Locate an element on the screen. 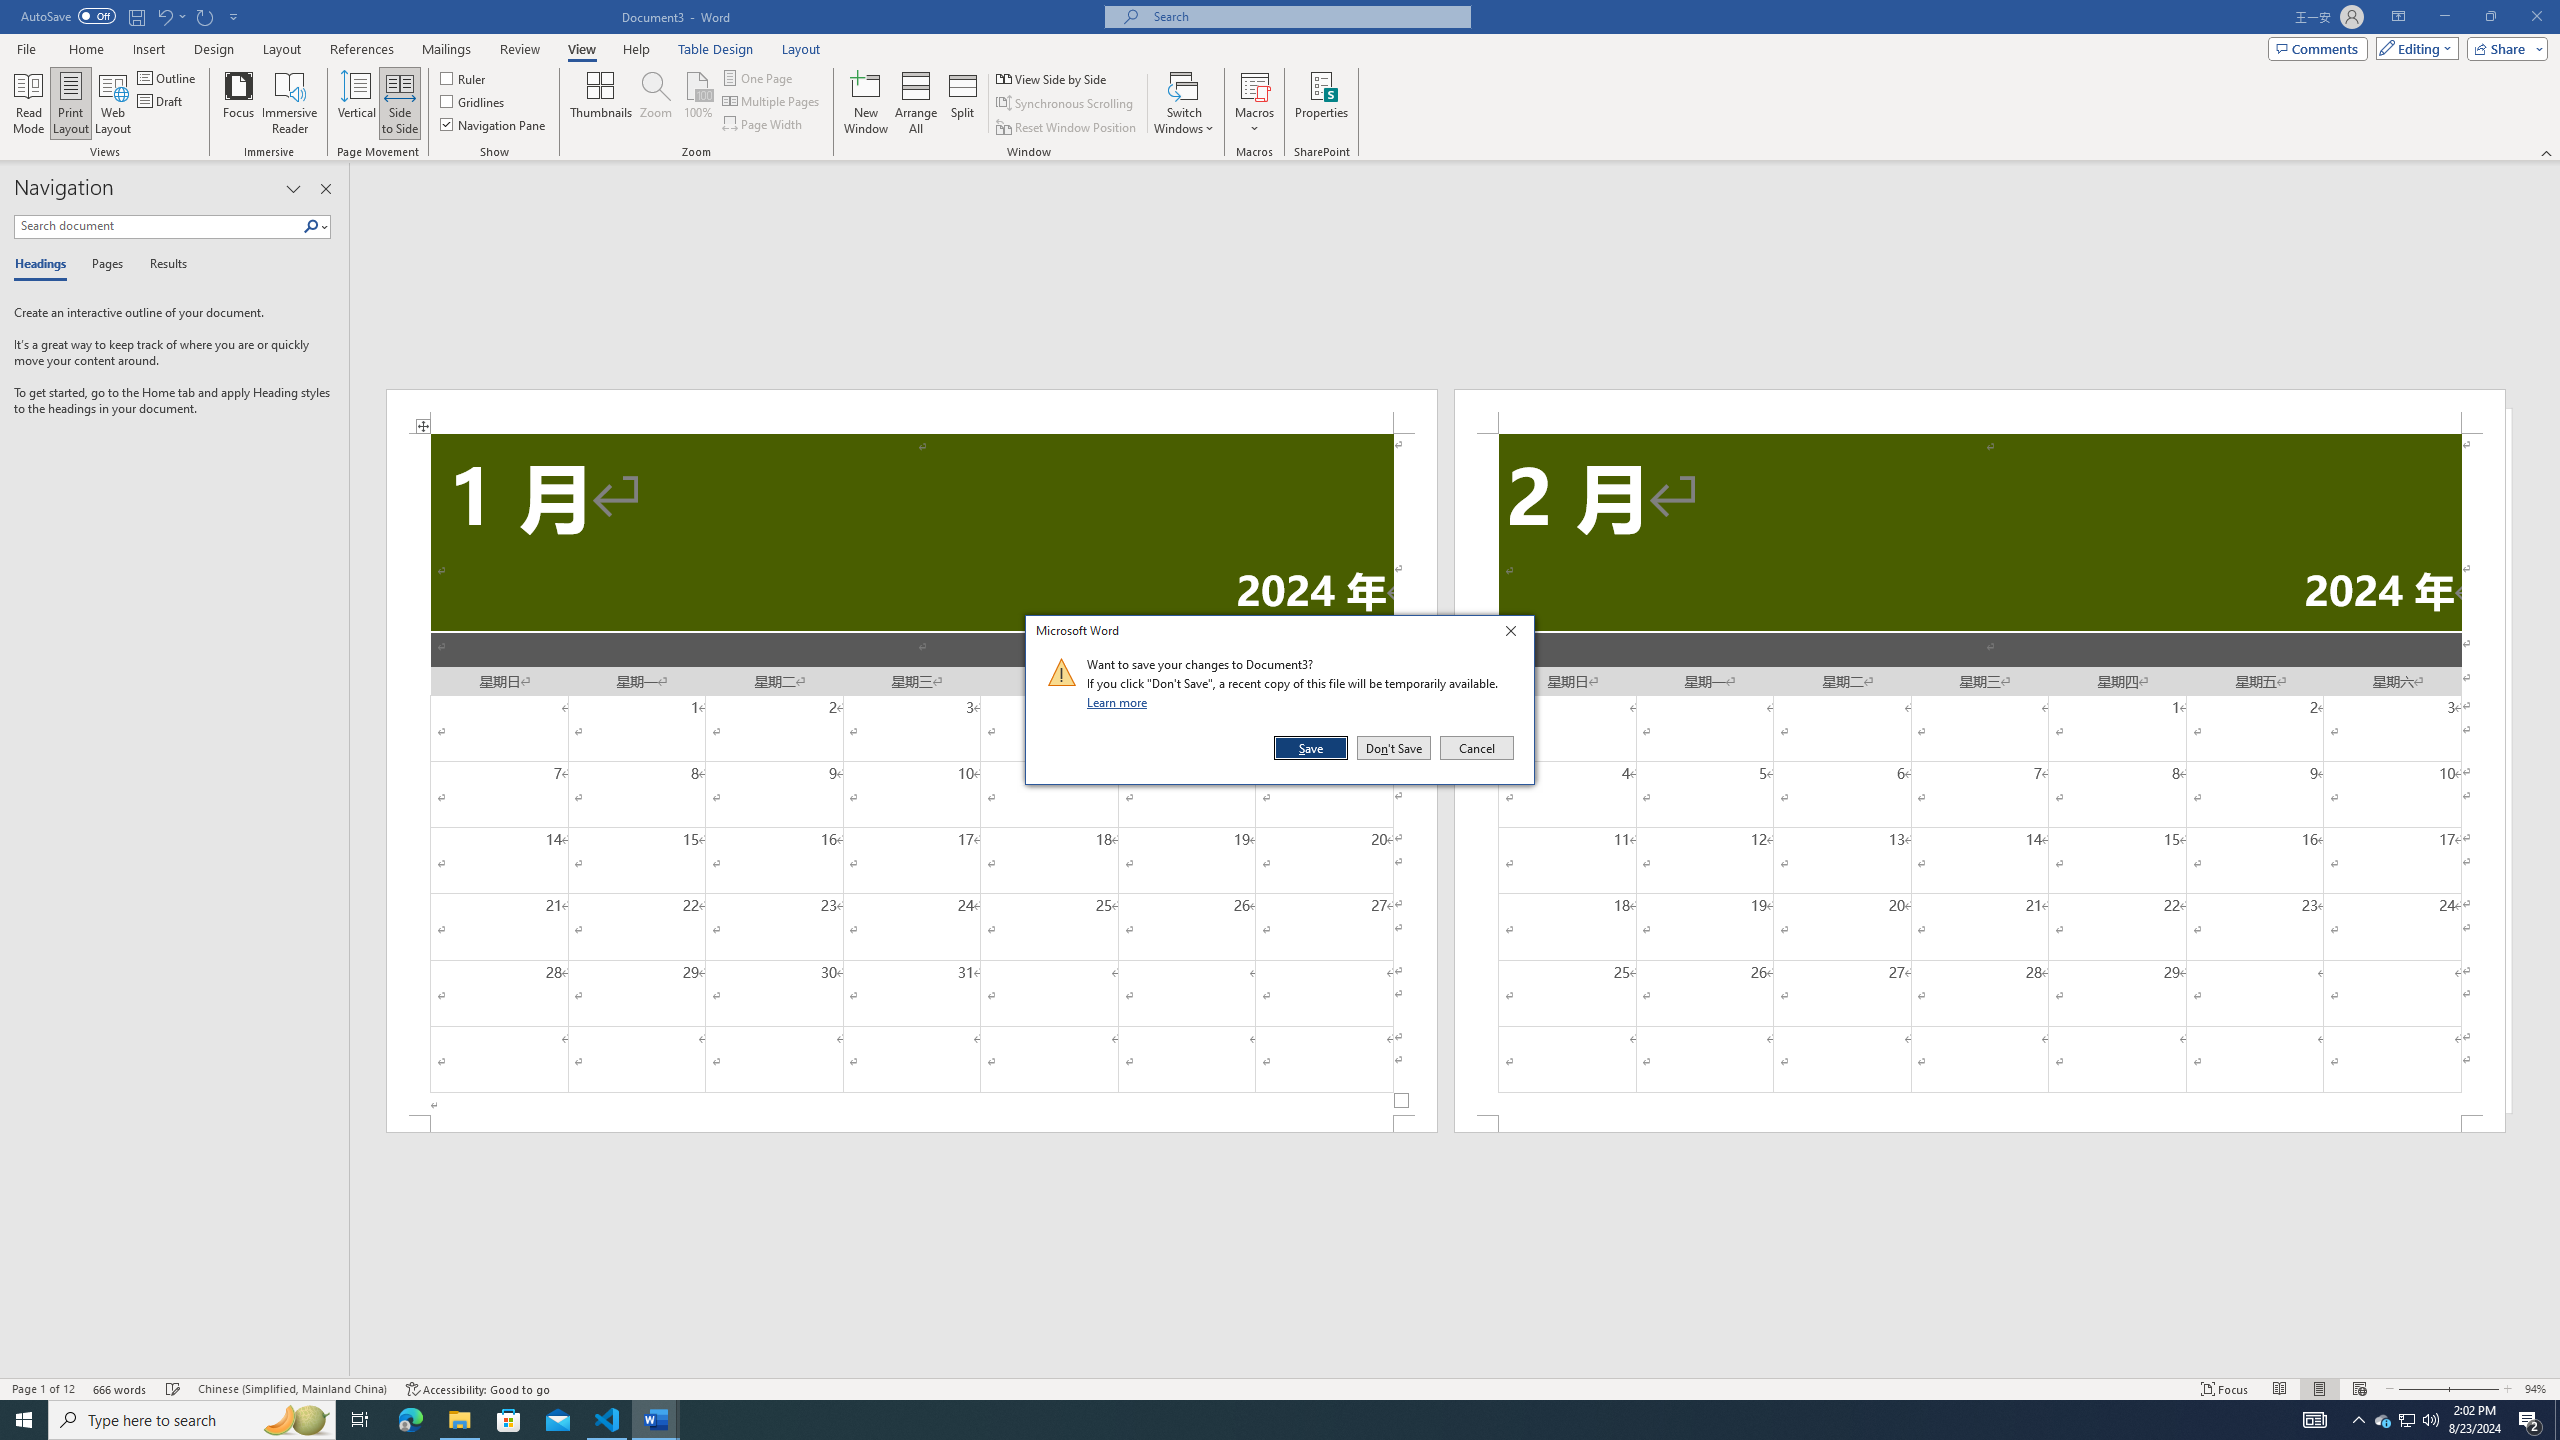 This screenshot has height=1440, width=2560. Focus is located at coordinates (239, 103).